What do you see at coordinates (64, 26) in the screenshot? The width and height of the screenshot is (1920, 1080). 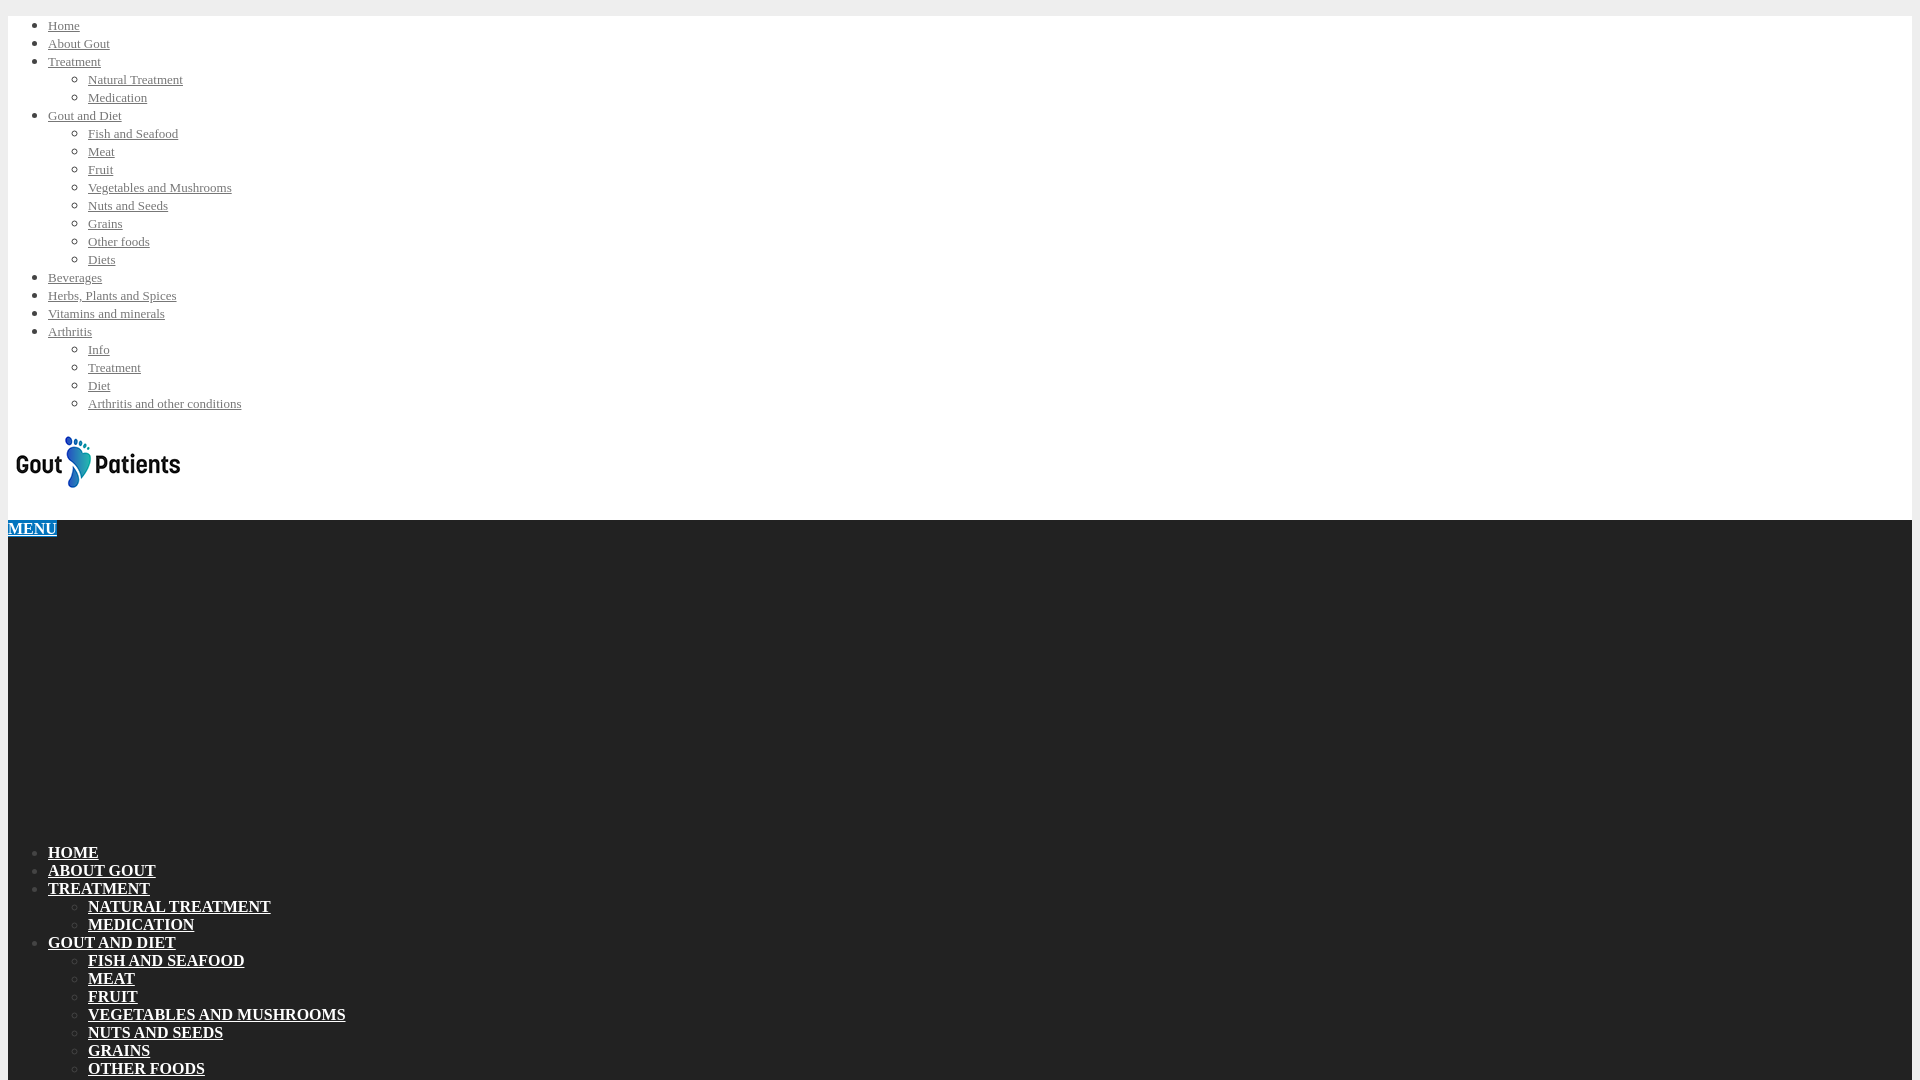 I see `Home` at bounding box center [64, 26].